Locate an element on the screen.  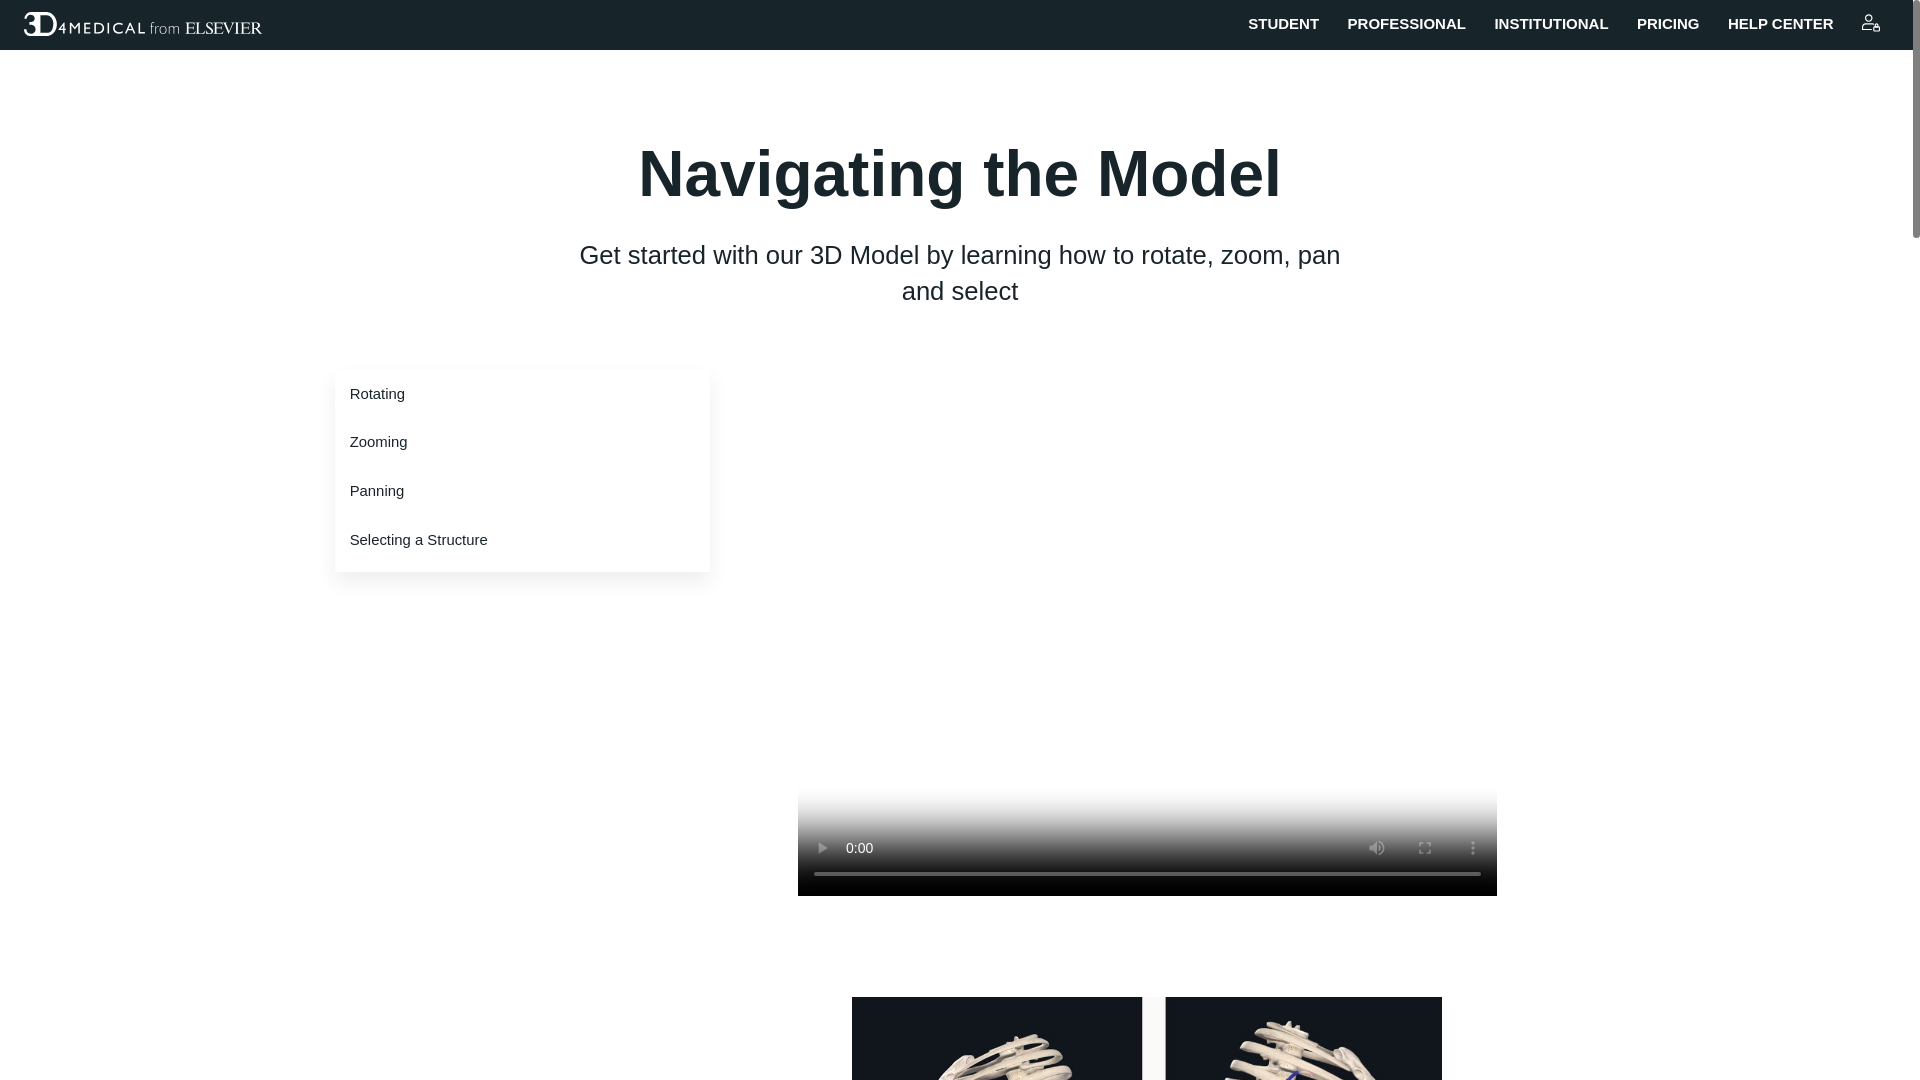
LOGIN CREATED WITH SKETCH. is located at coordinates (1870, 23).